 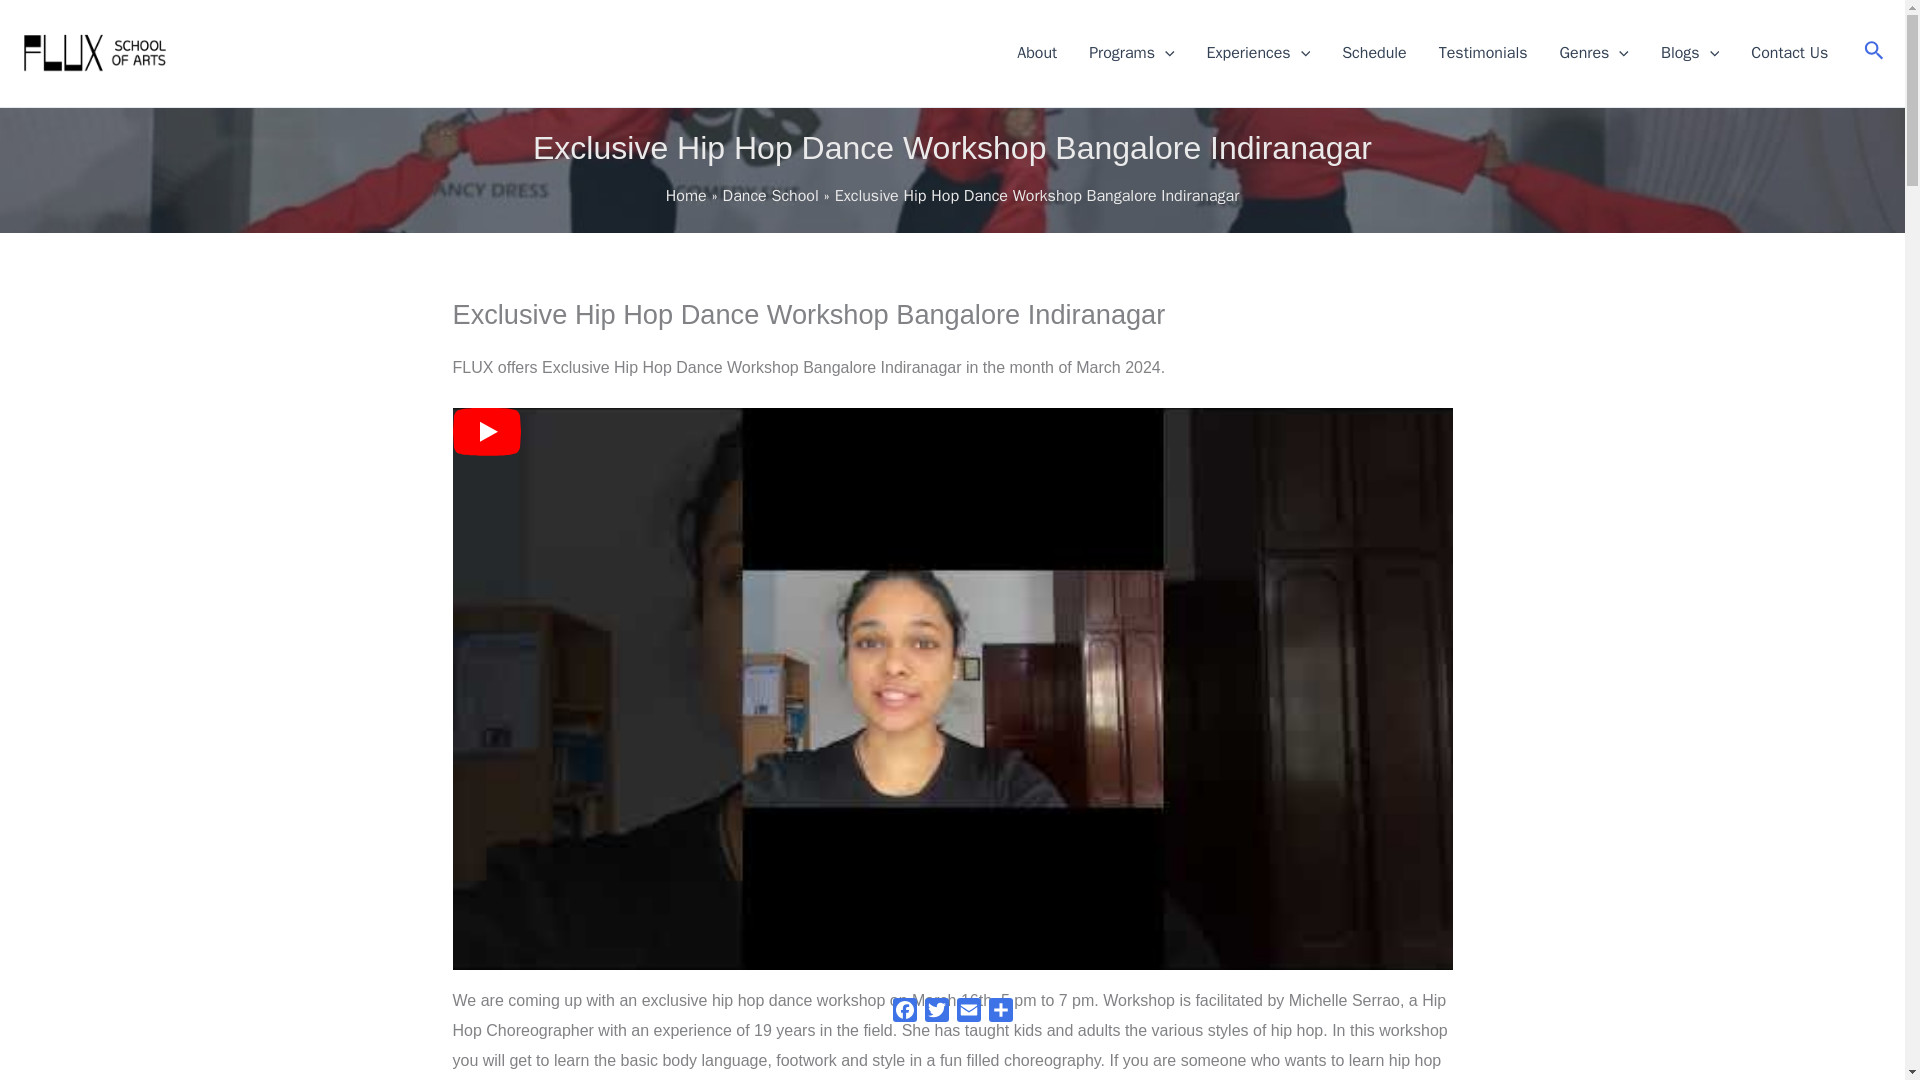 What do you see at coordinates (1594, 52) in the screenshot?
I see `Genres` at bounding box center [1594, 52].